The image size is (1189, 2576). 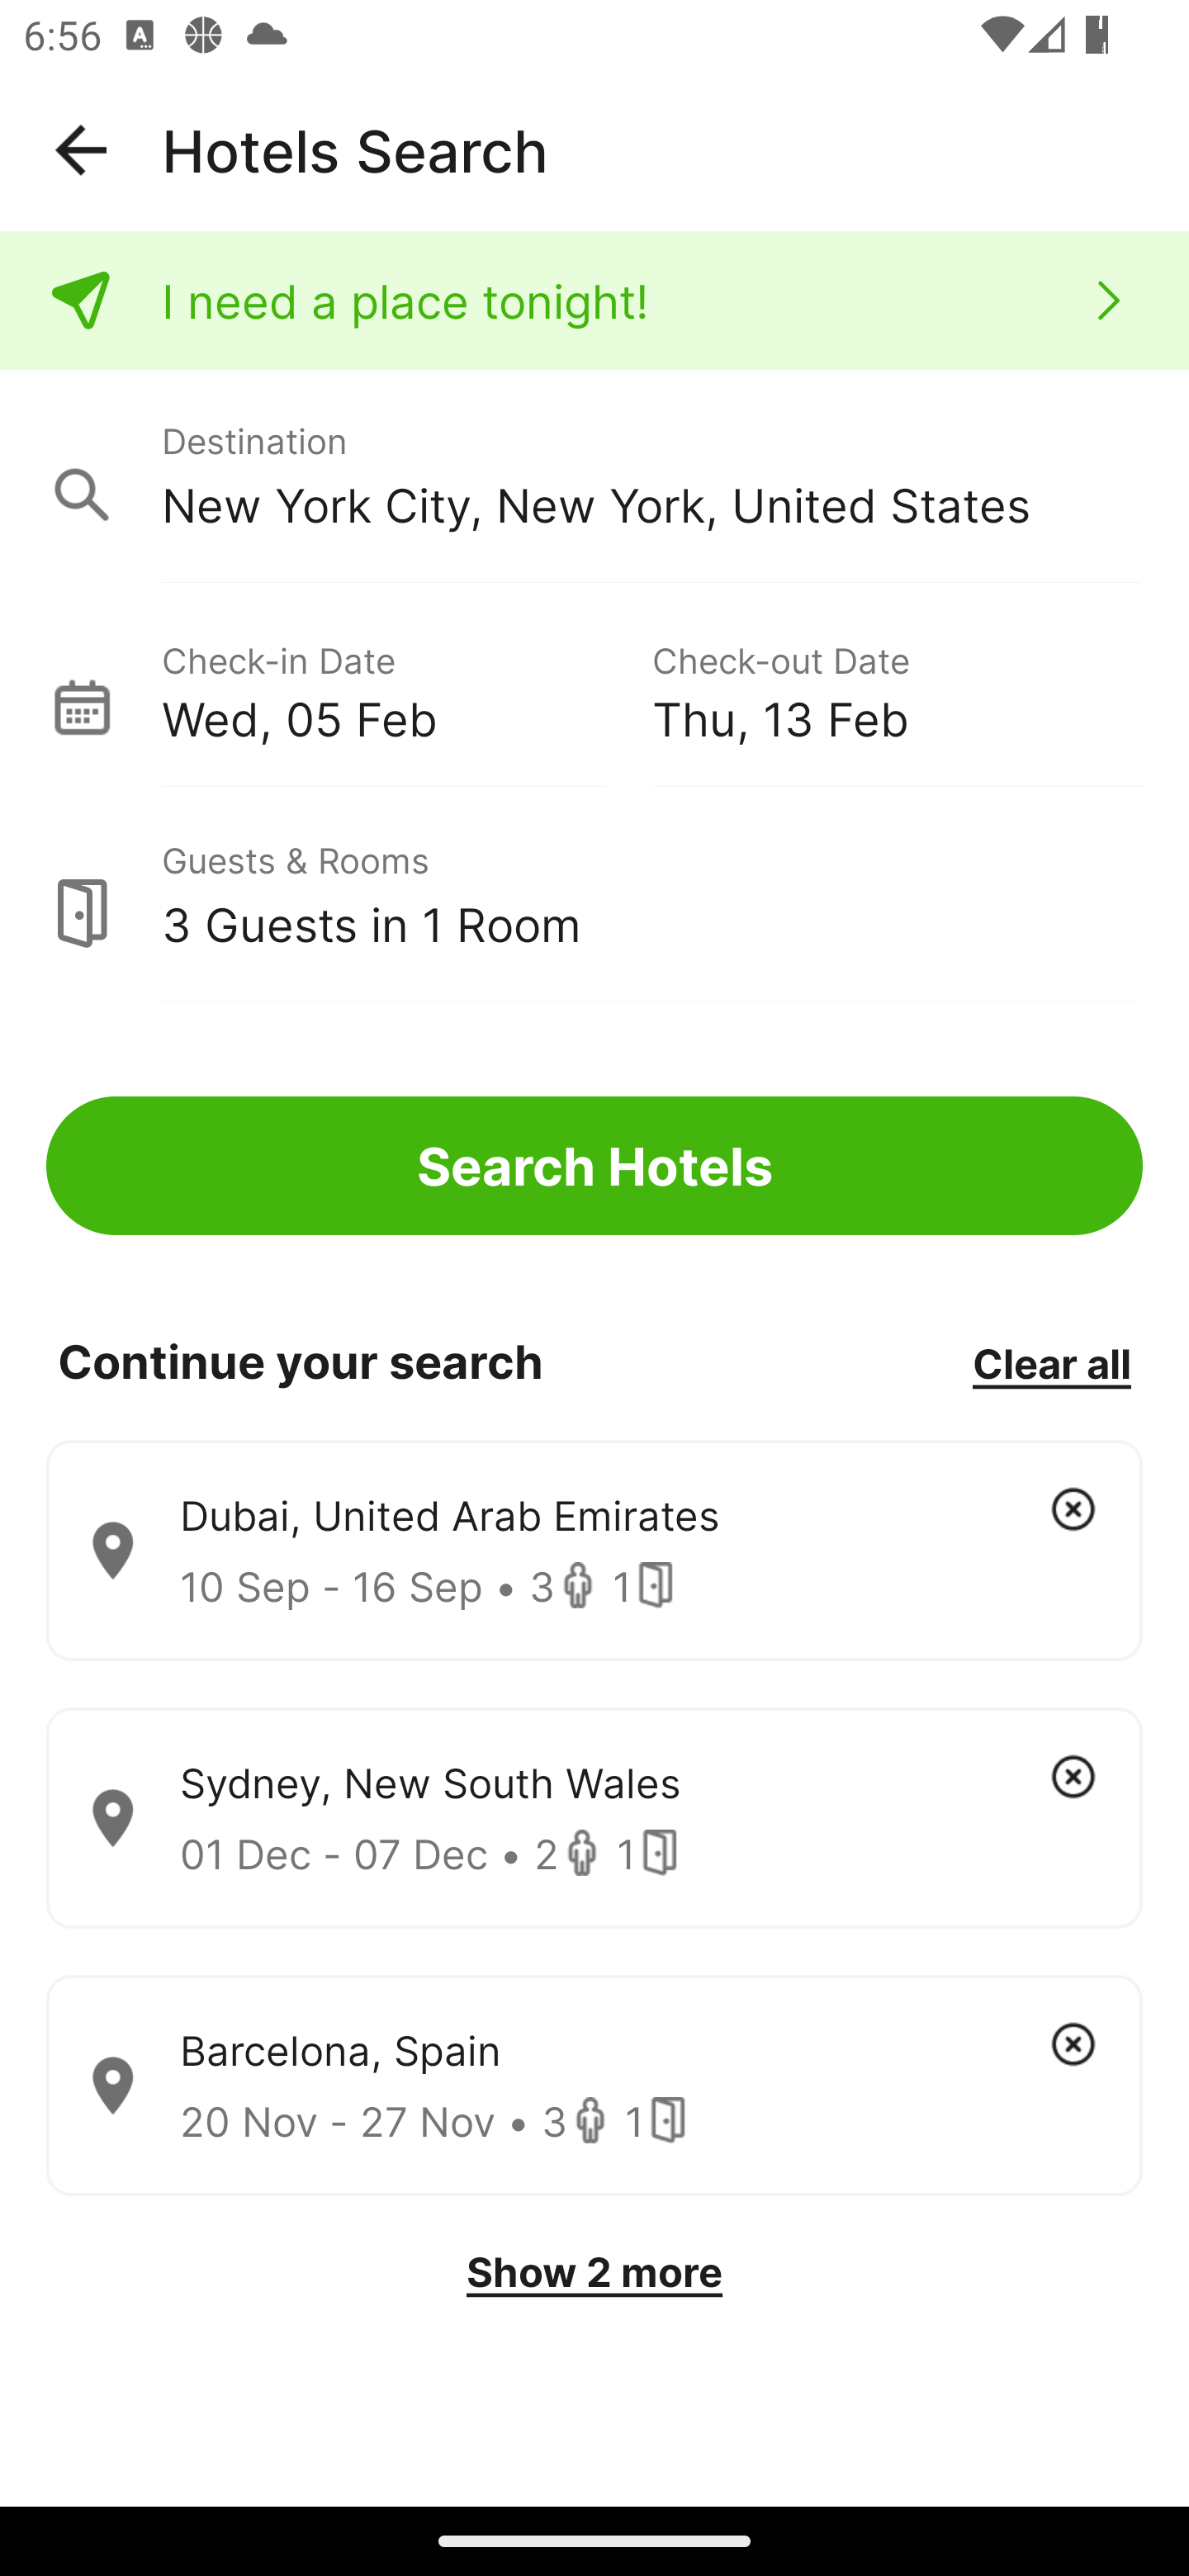 What do you see at coordinates (594, 2086) in the screenshot?
I see `Barcelona, Spain 20 Nov - 27 Nov • 3  1 ` at bounding box center [594, 2086].